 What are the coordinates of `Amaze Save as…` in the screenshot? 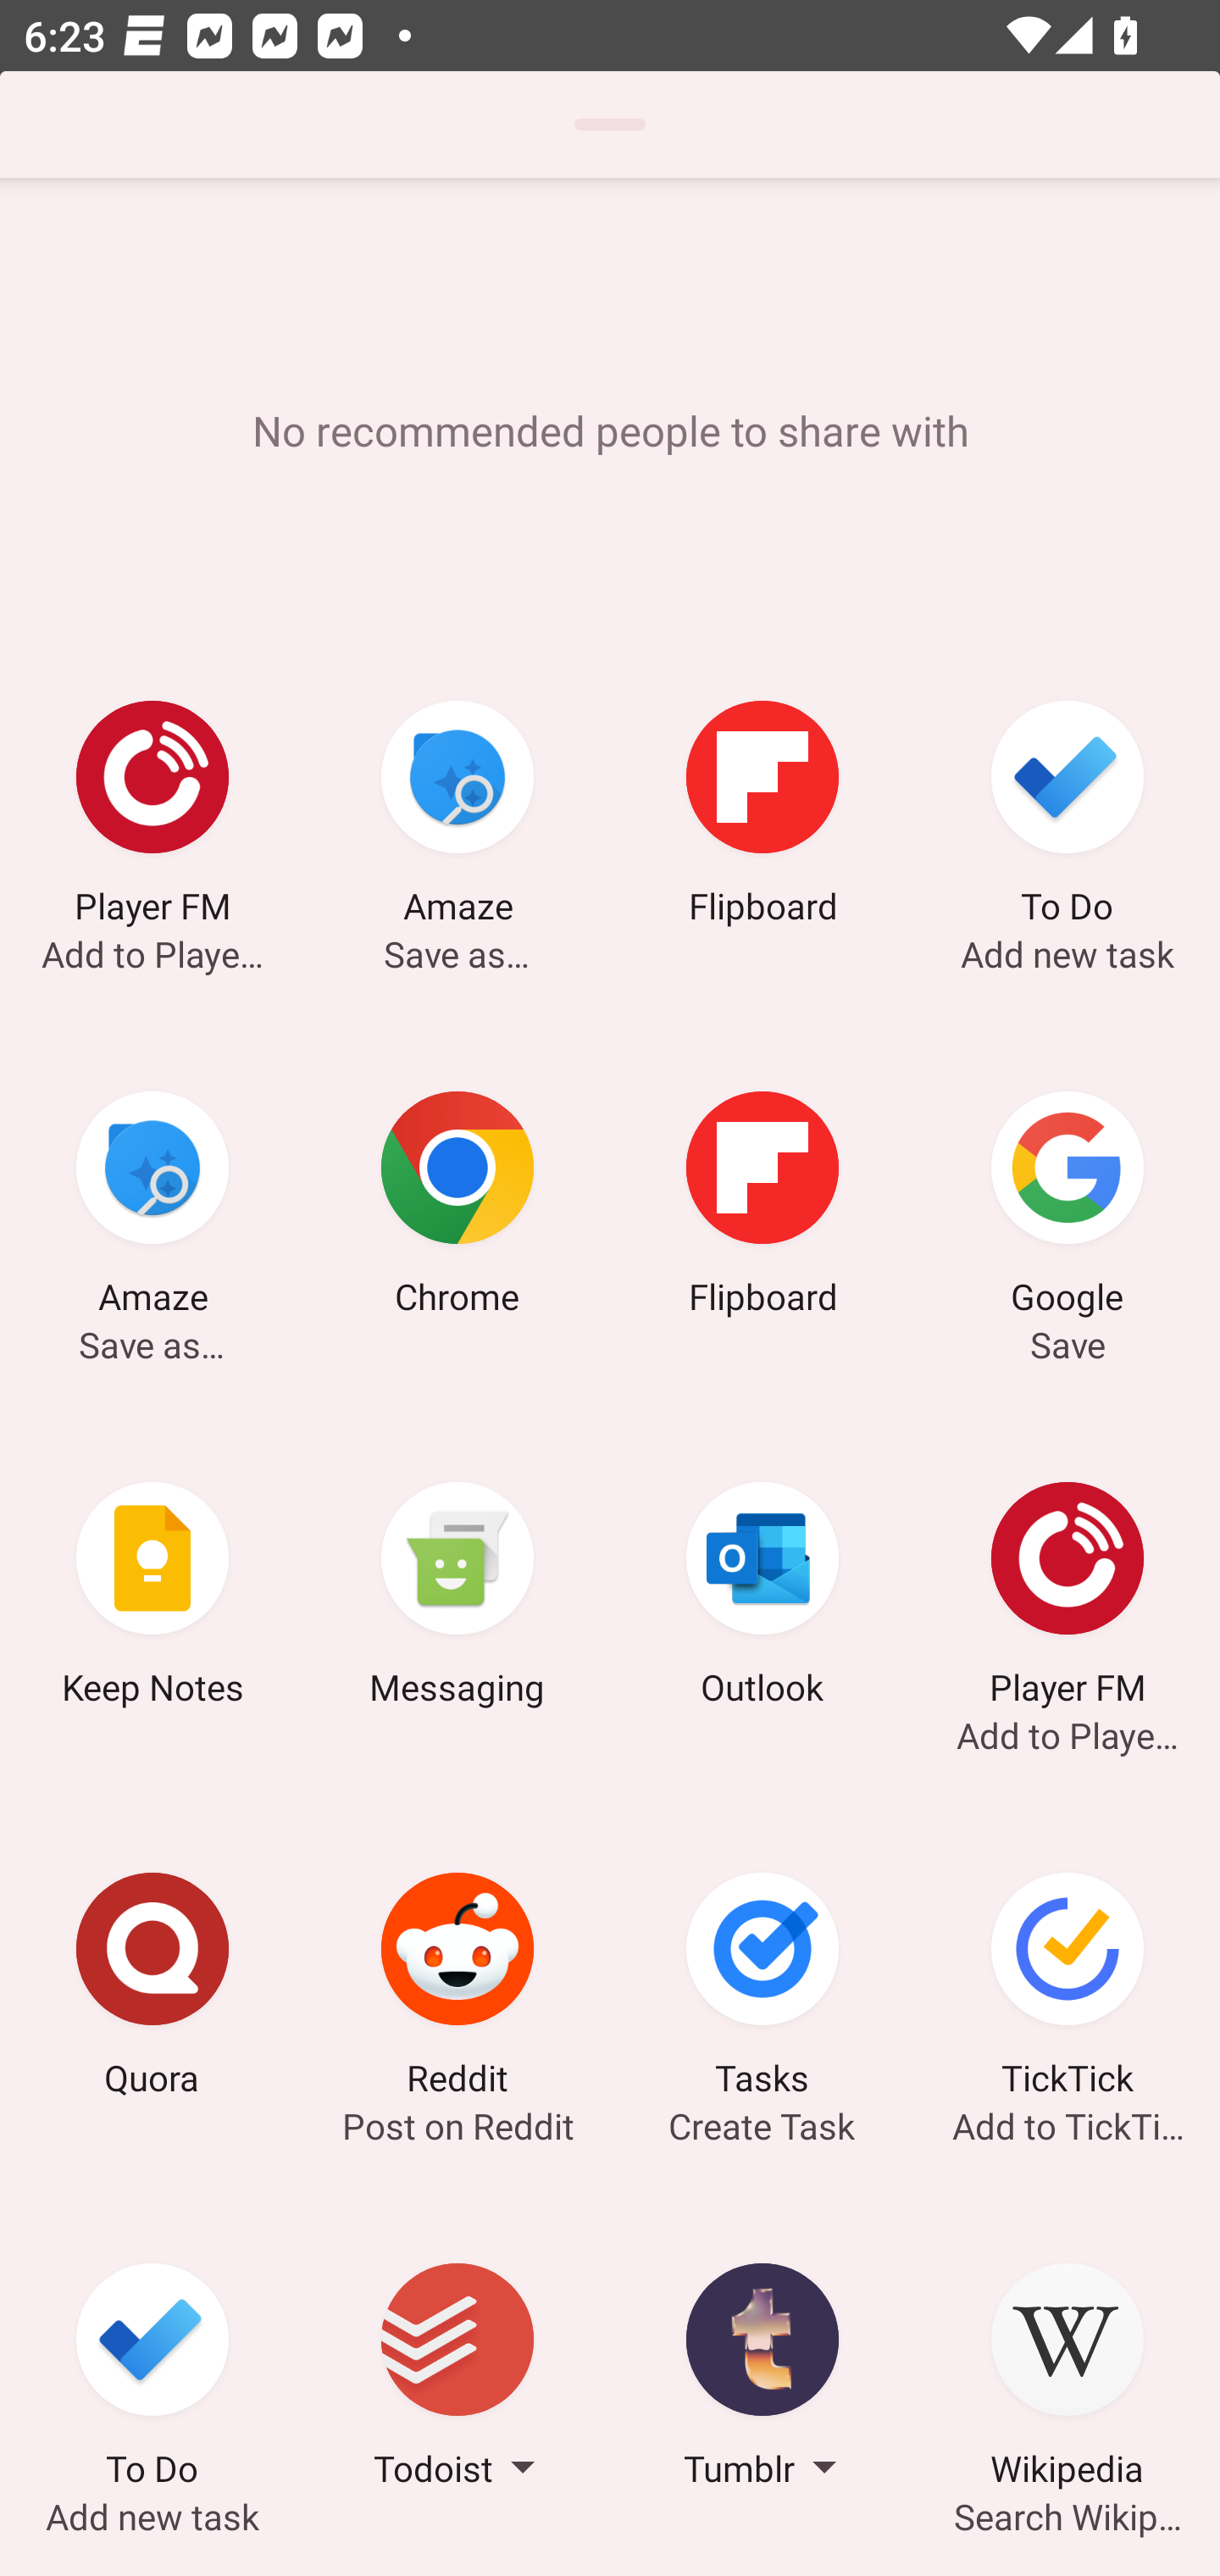 It's located at (457, 817).